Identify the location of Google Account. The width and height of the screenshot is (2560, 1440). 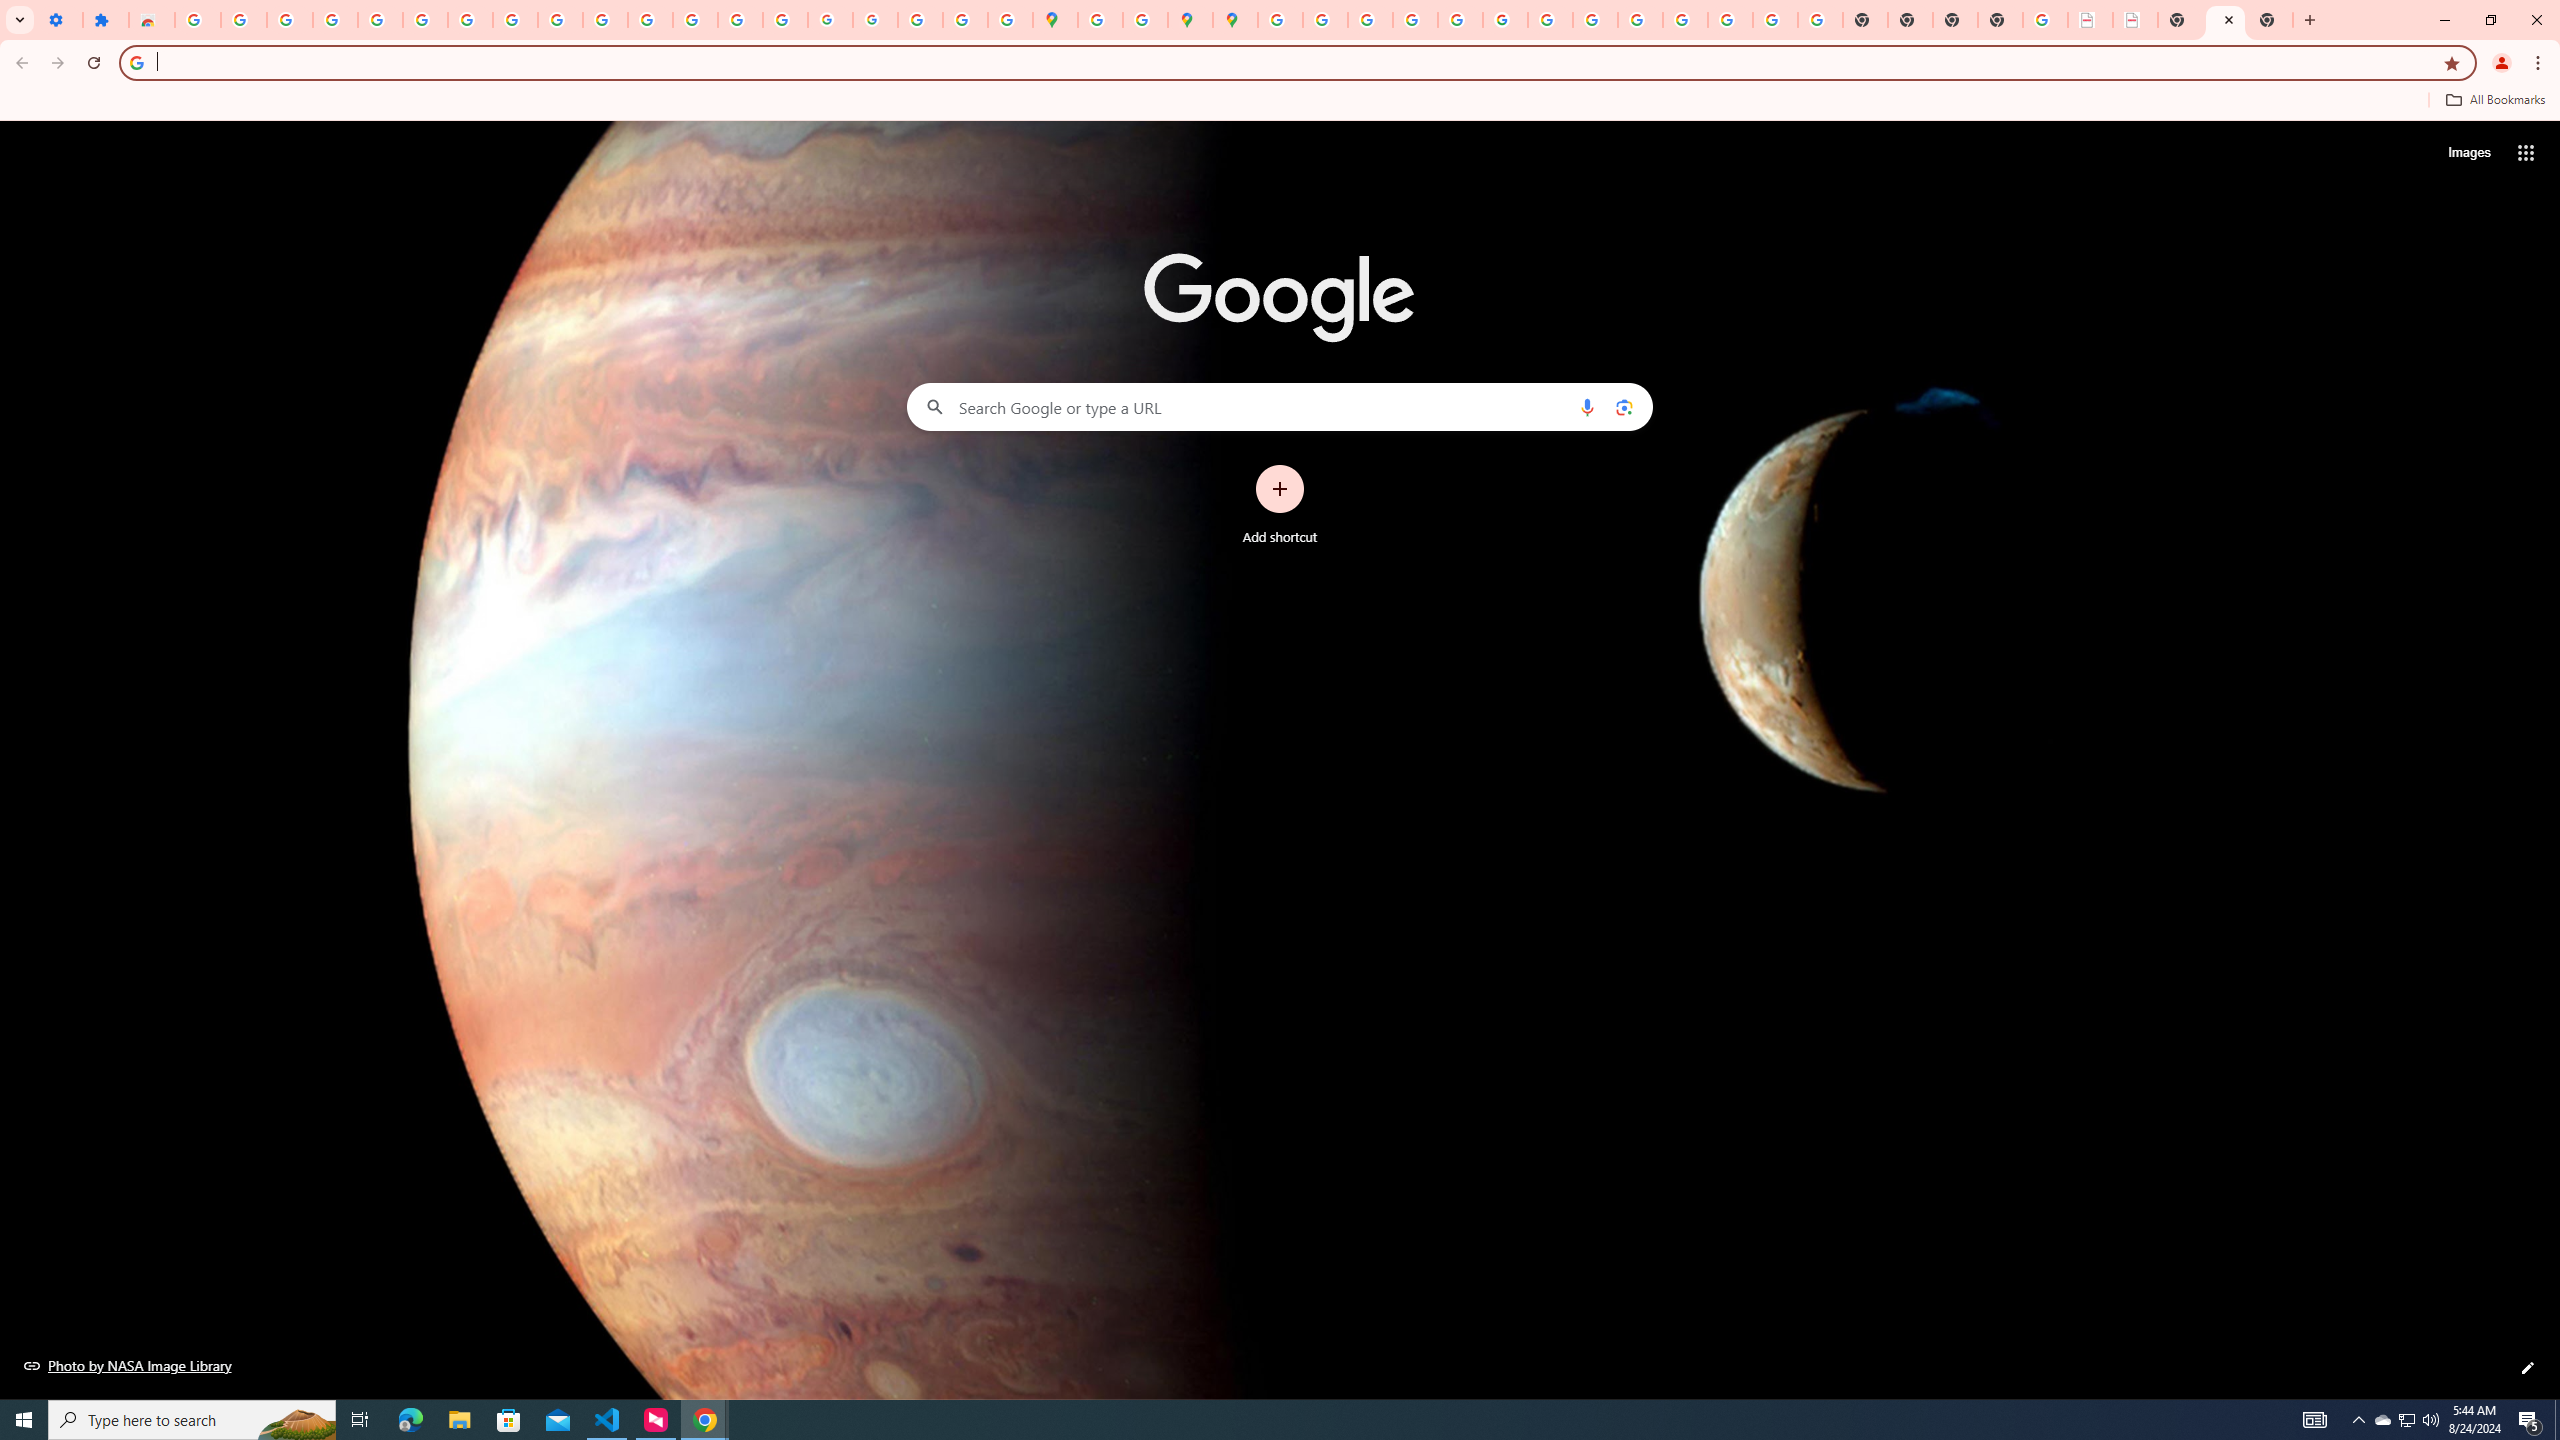
(515, 20).